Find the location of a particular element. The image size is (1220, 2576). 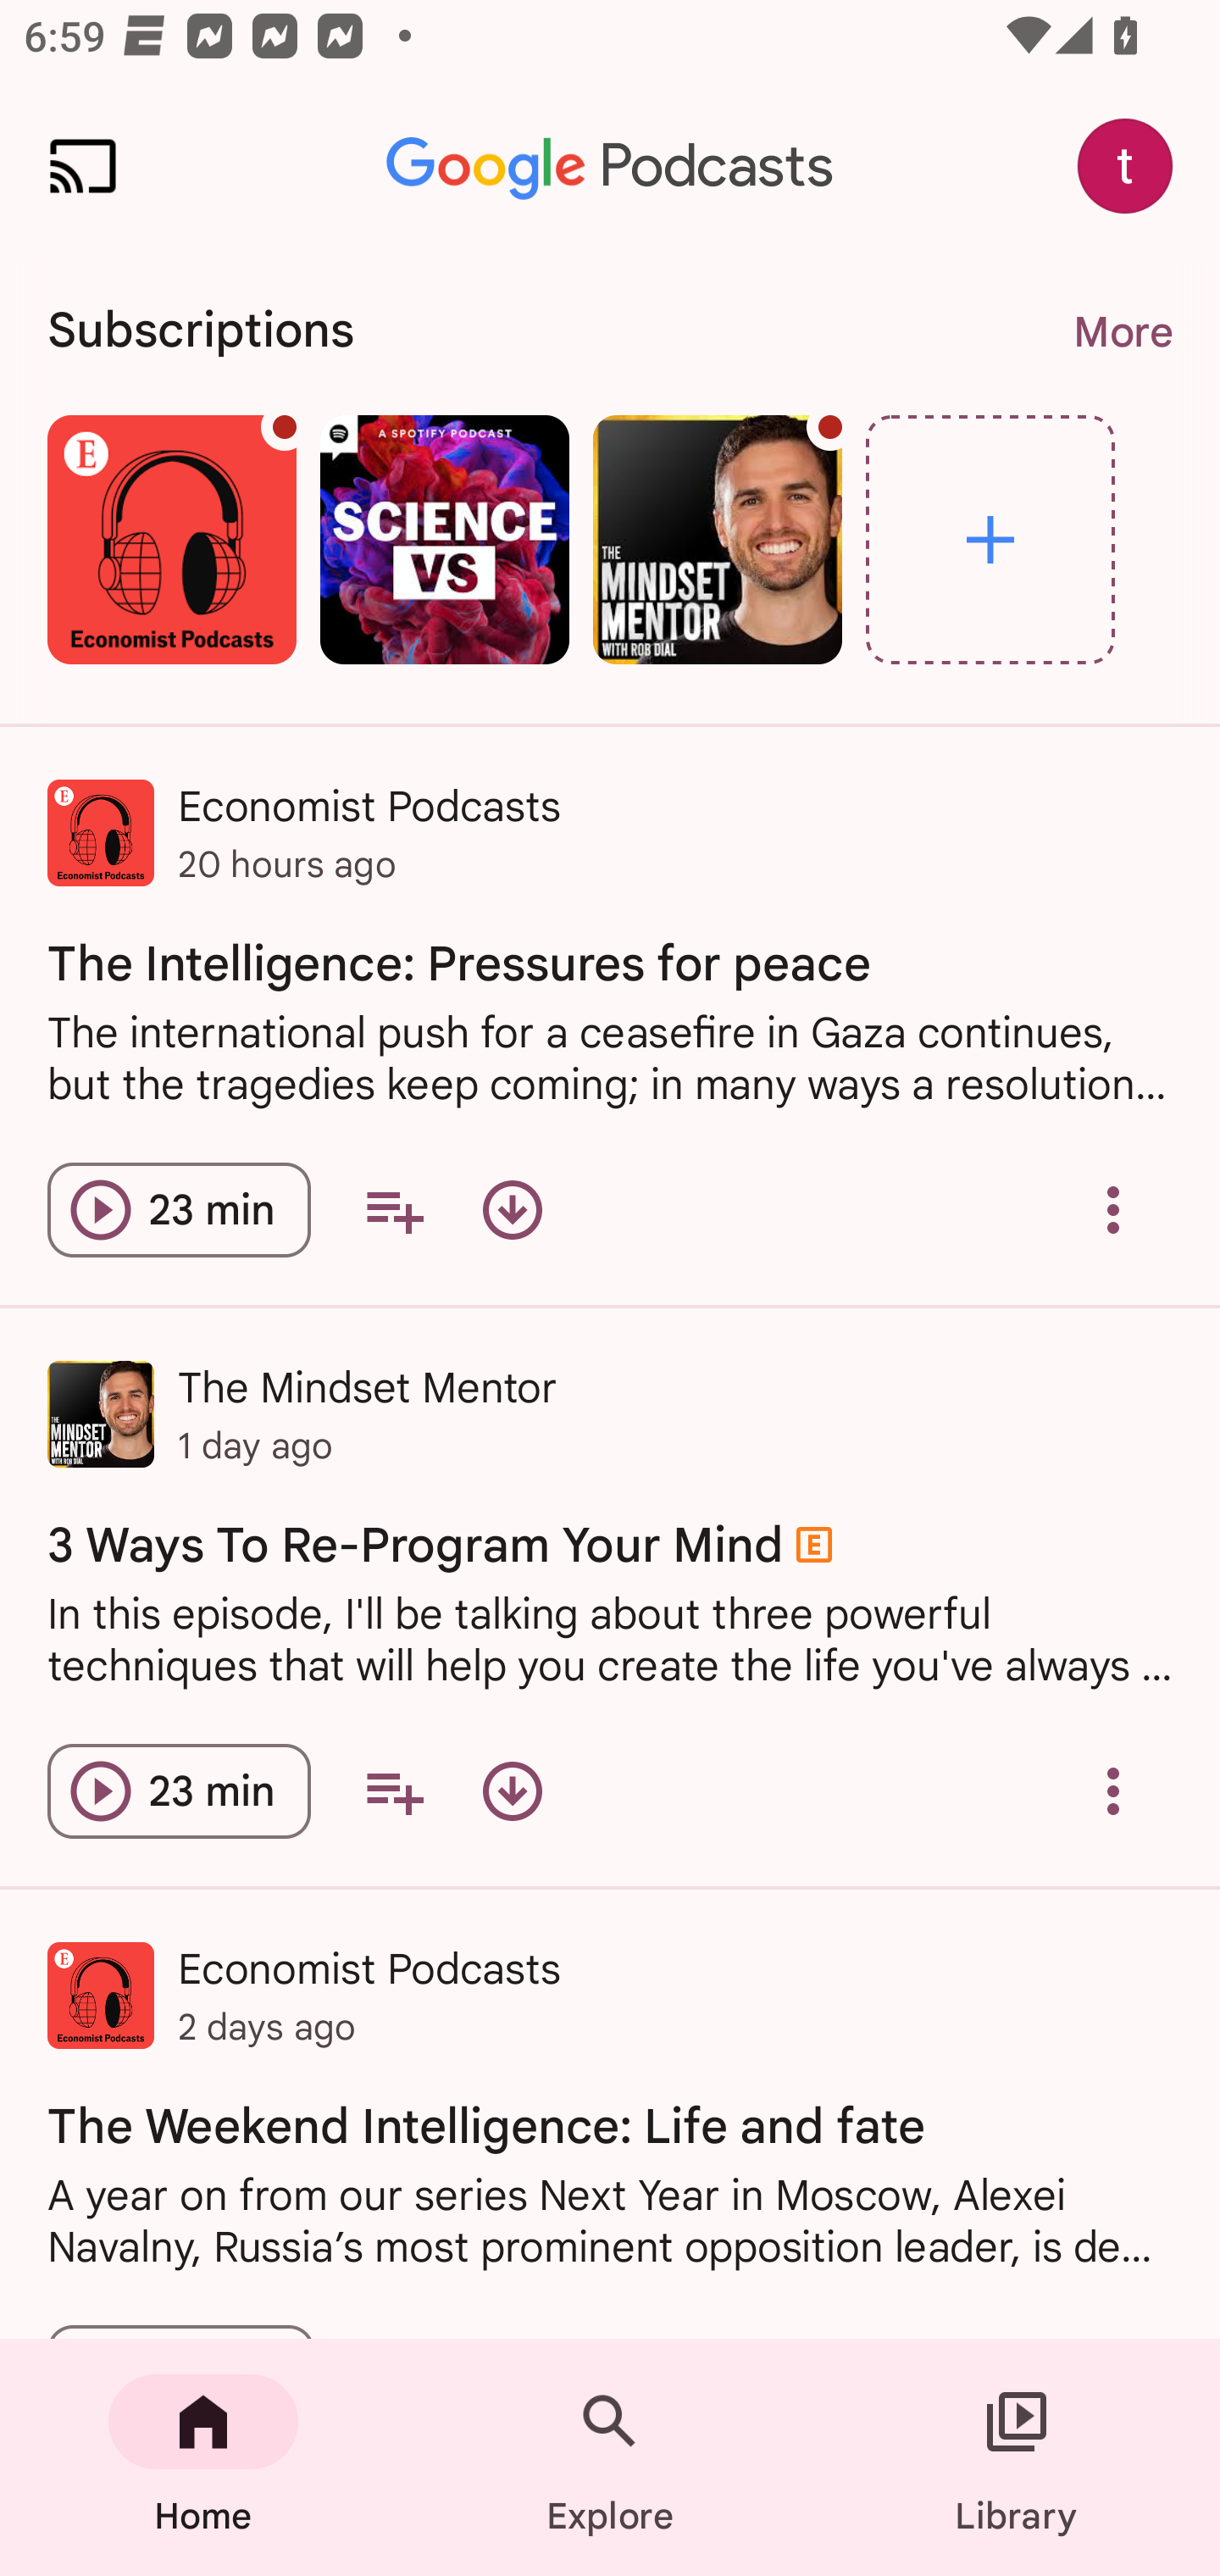

Overflow menu is located at coordinates (1113, 1791).